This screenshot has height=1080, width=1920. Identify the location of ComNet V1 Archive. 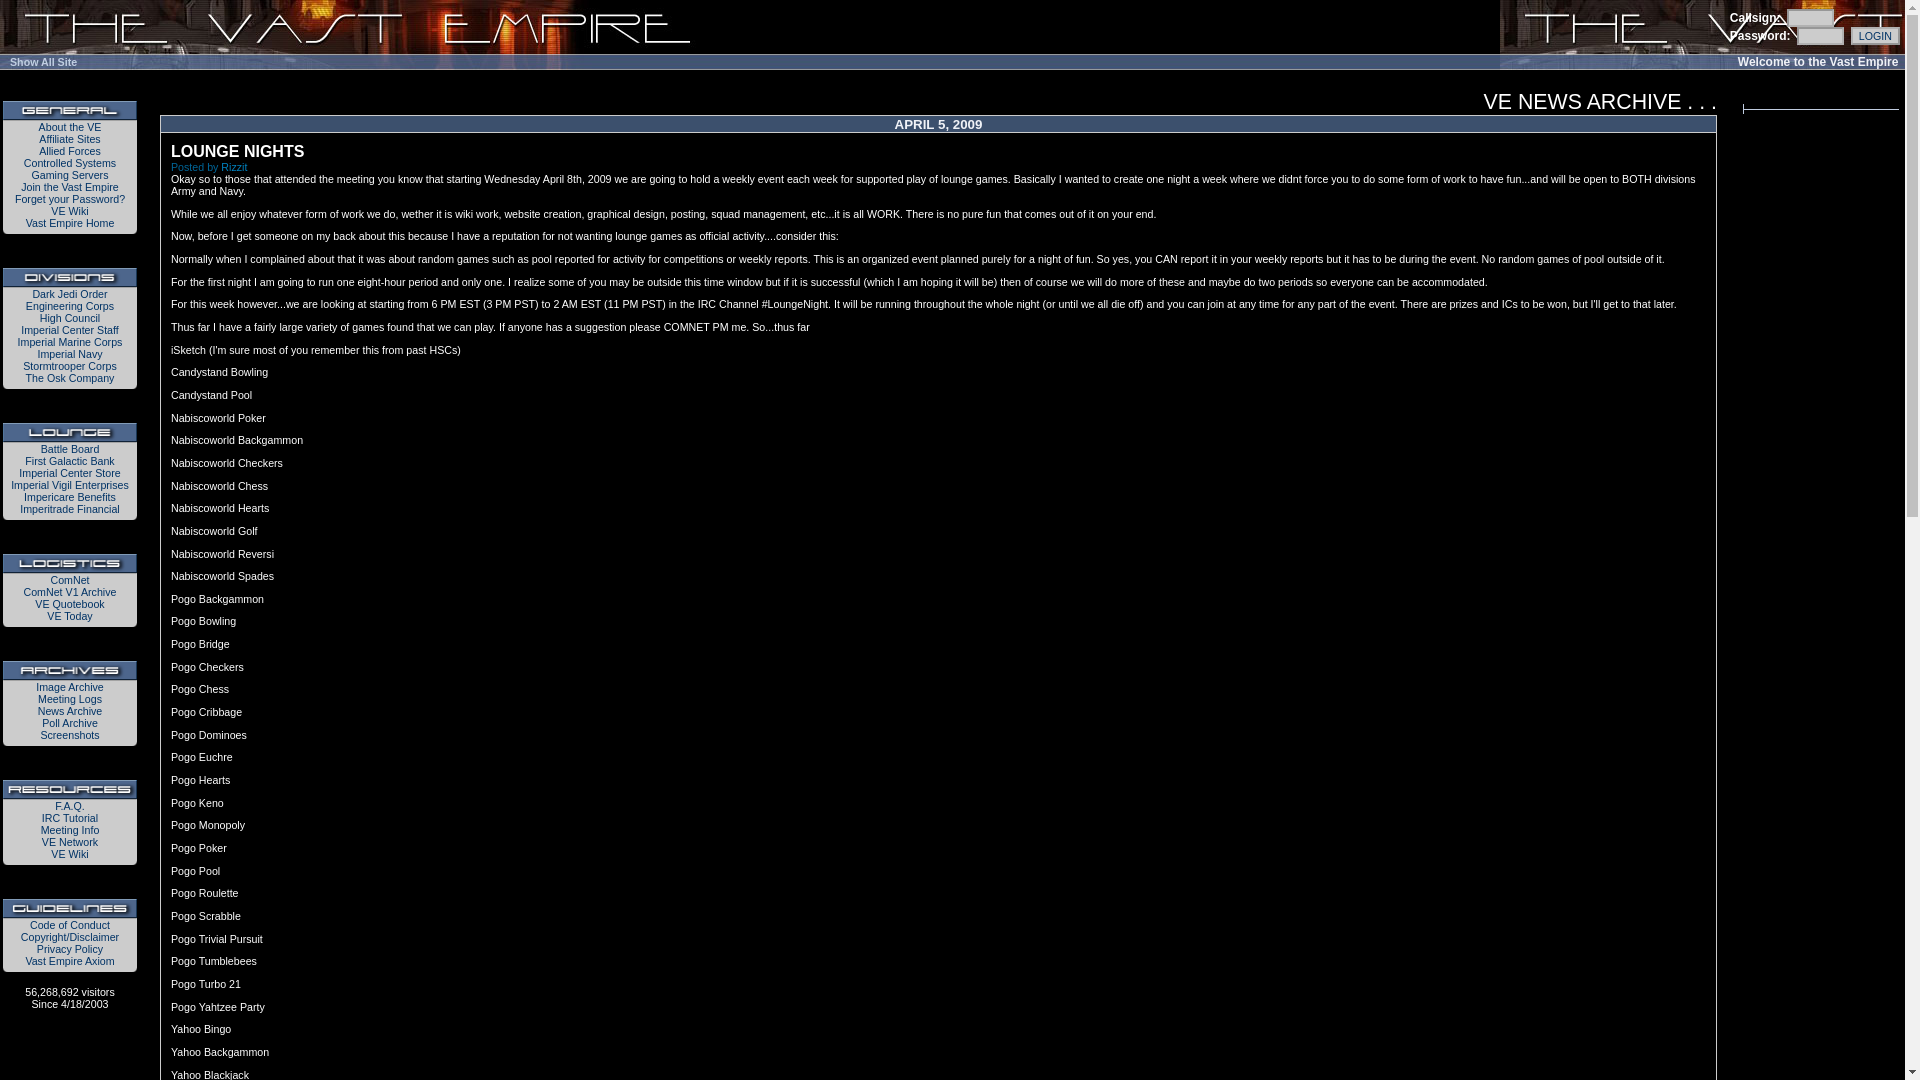
(70, 592).